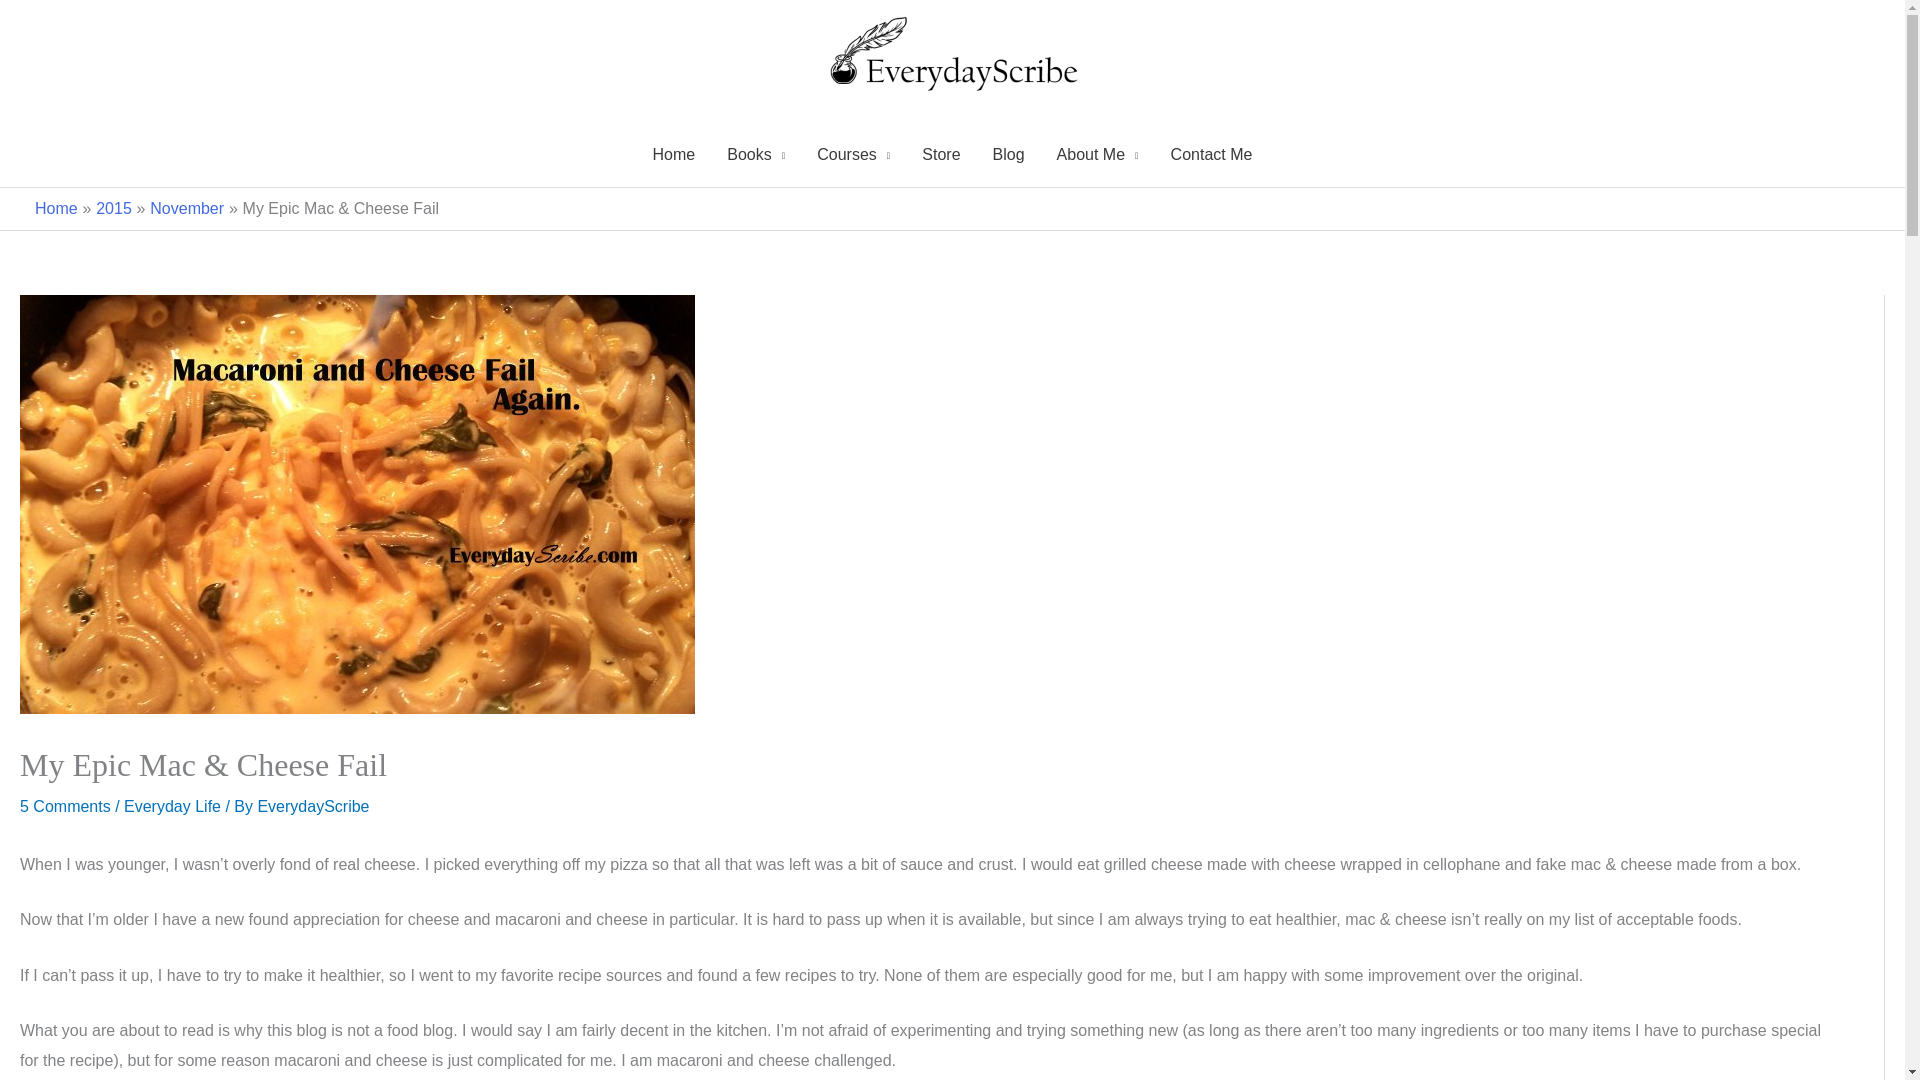 The image size is (1920, 1080). I want to click on 2015, so click(114, 208).